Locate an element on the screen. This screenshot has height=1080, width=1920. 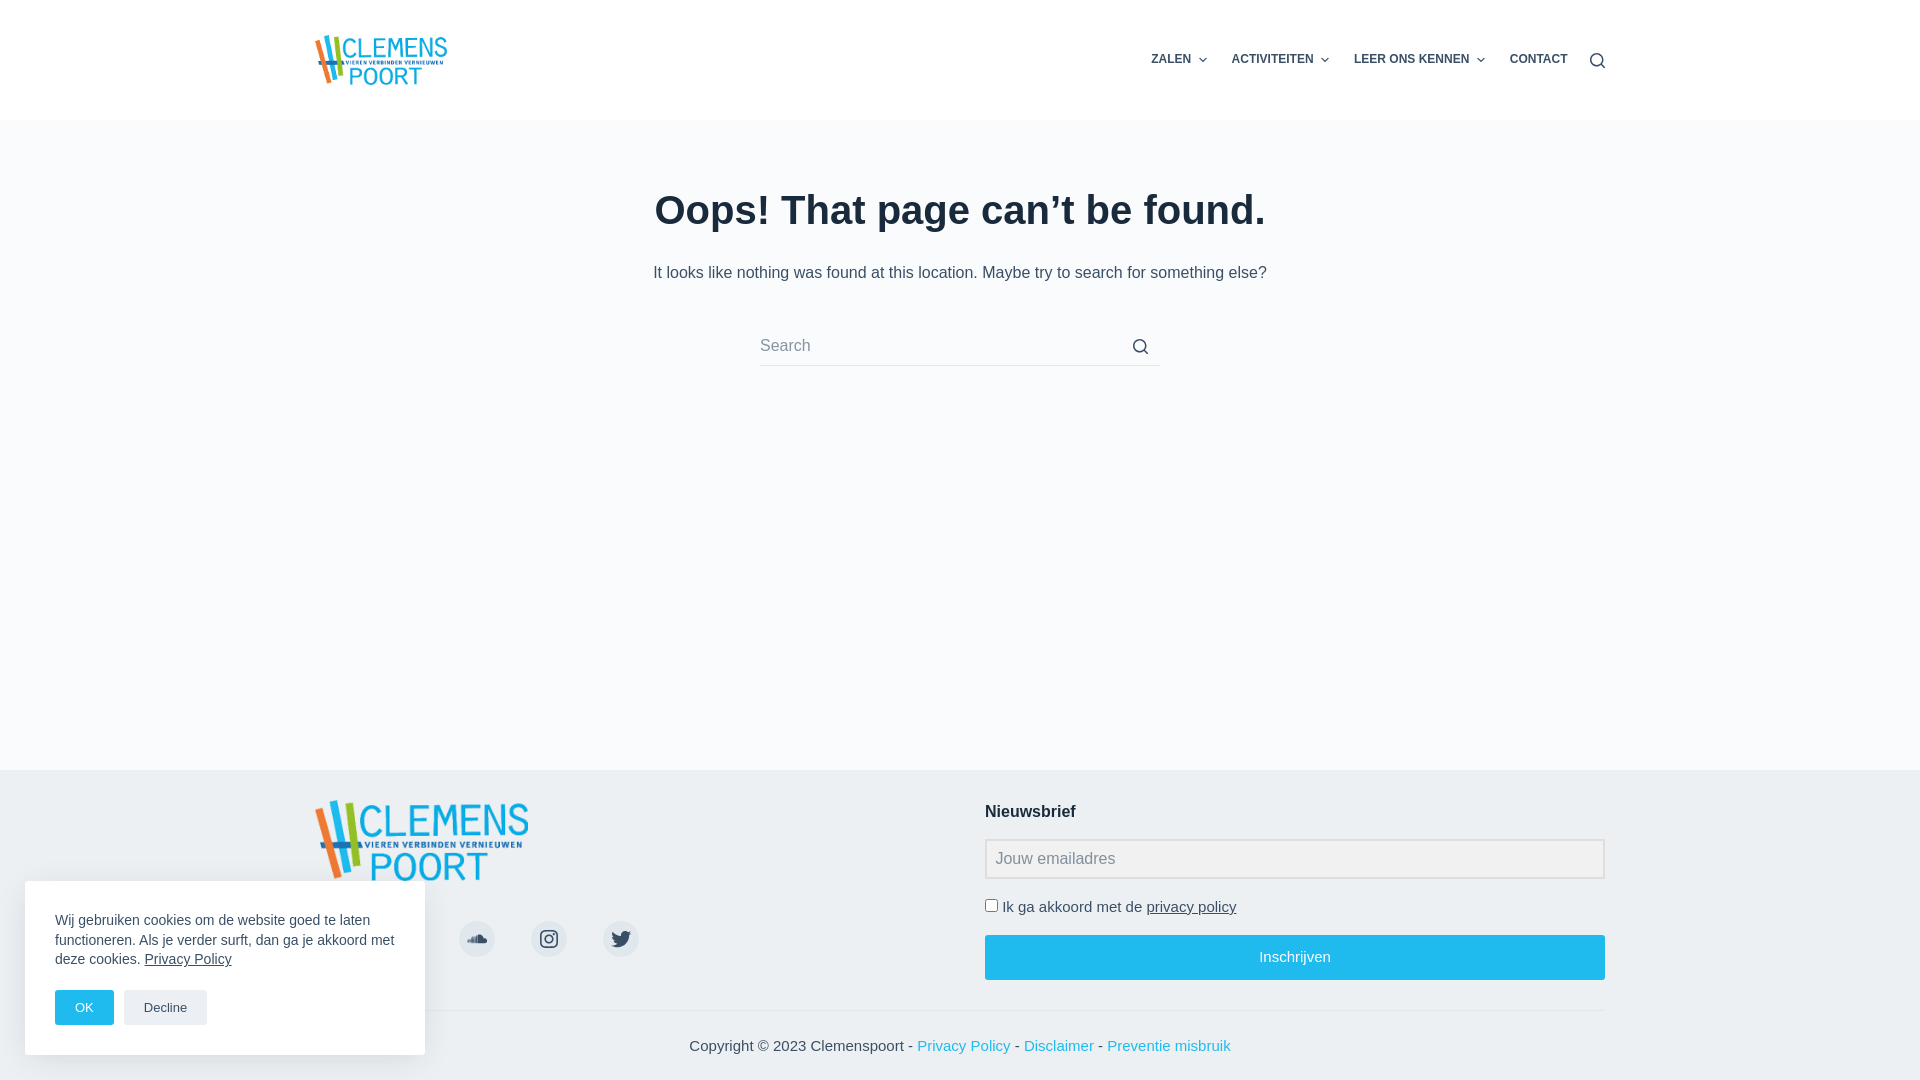
Preventie misbruik is located at coordinates (1168, 1044).